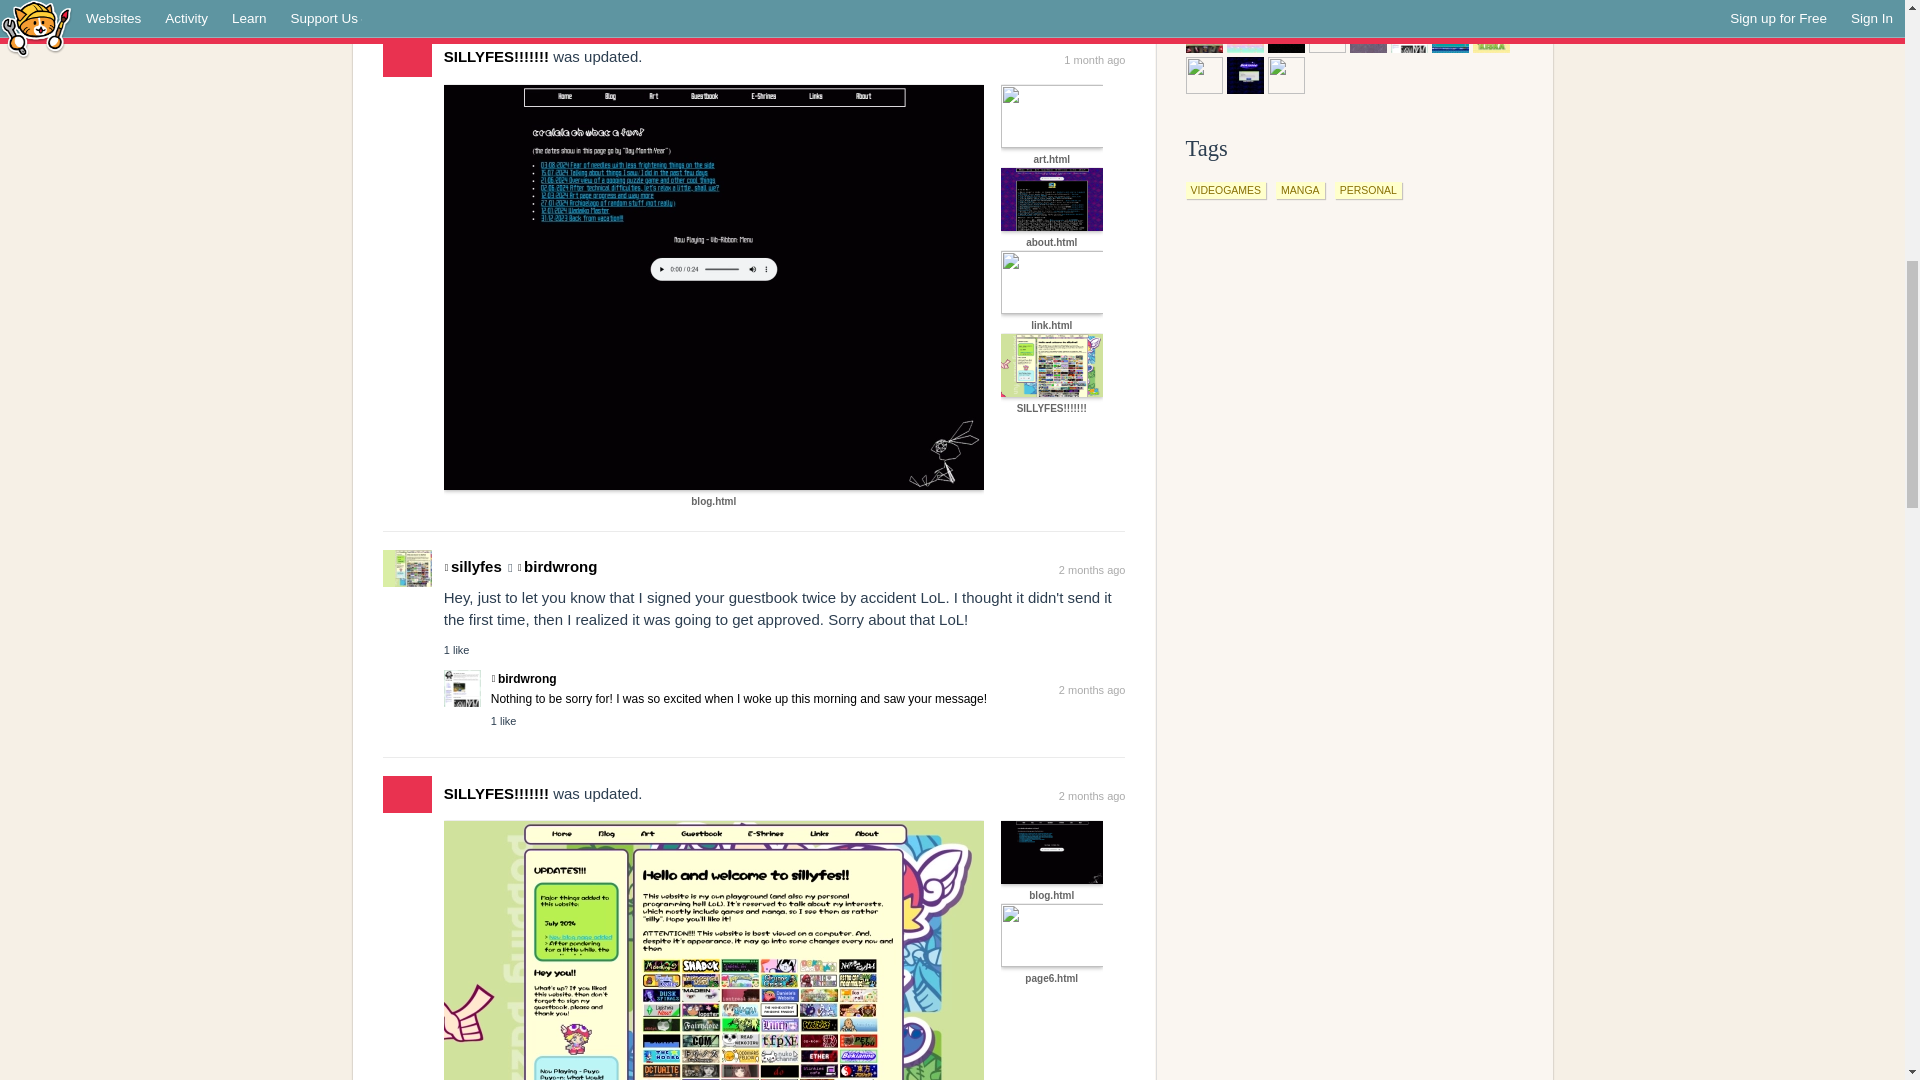  Describe the element at coordinates (1051, 324) in the screenshot. I see `link.html` at that location.